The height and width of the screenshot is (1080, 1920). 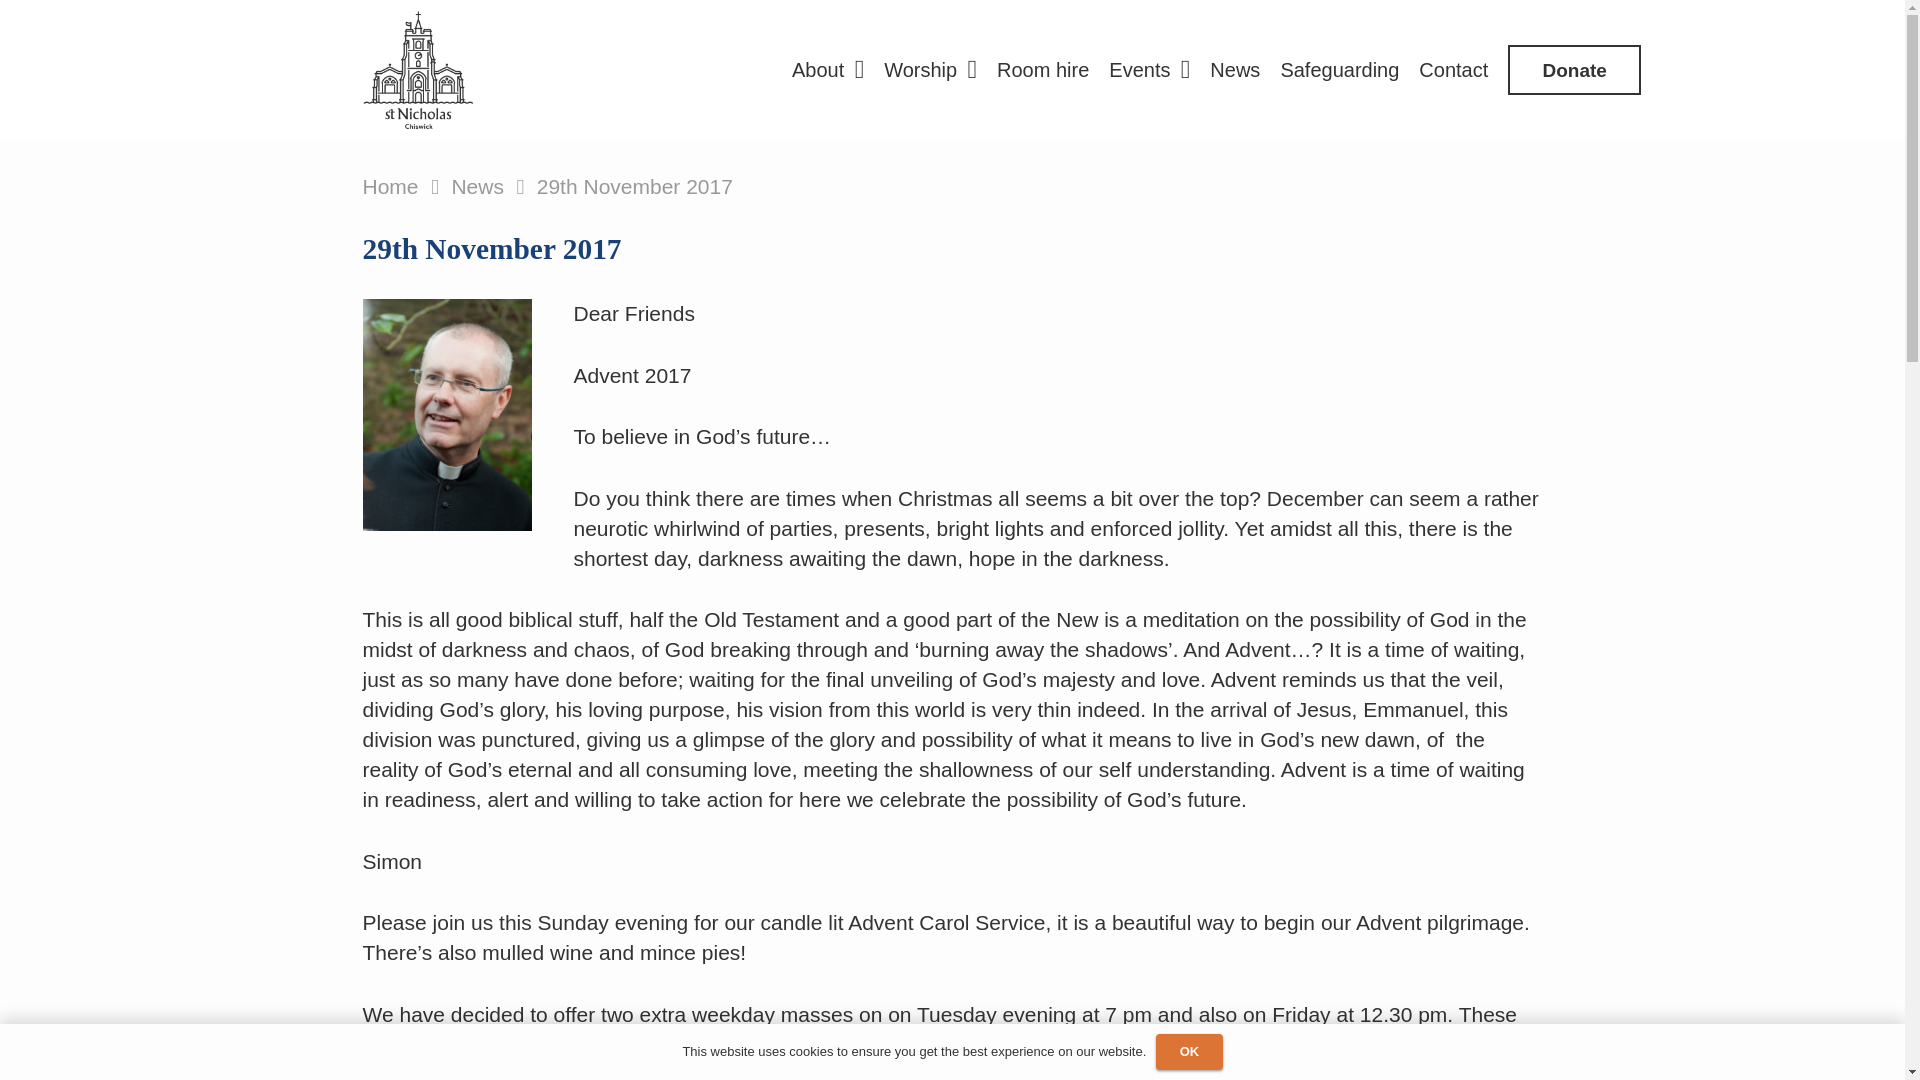 What do you see at coordinates (1149, 70) in the screenshot?
I see `Events` at bounding box center [1149, 70].